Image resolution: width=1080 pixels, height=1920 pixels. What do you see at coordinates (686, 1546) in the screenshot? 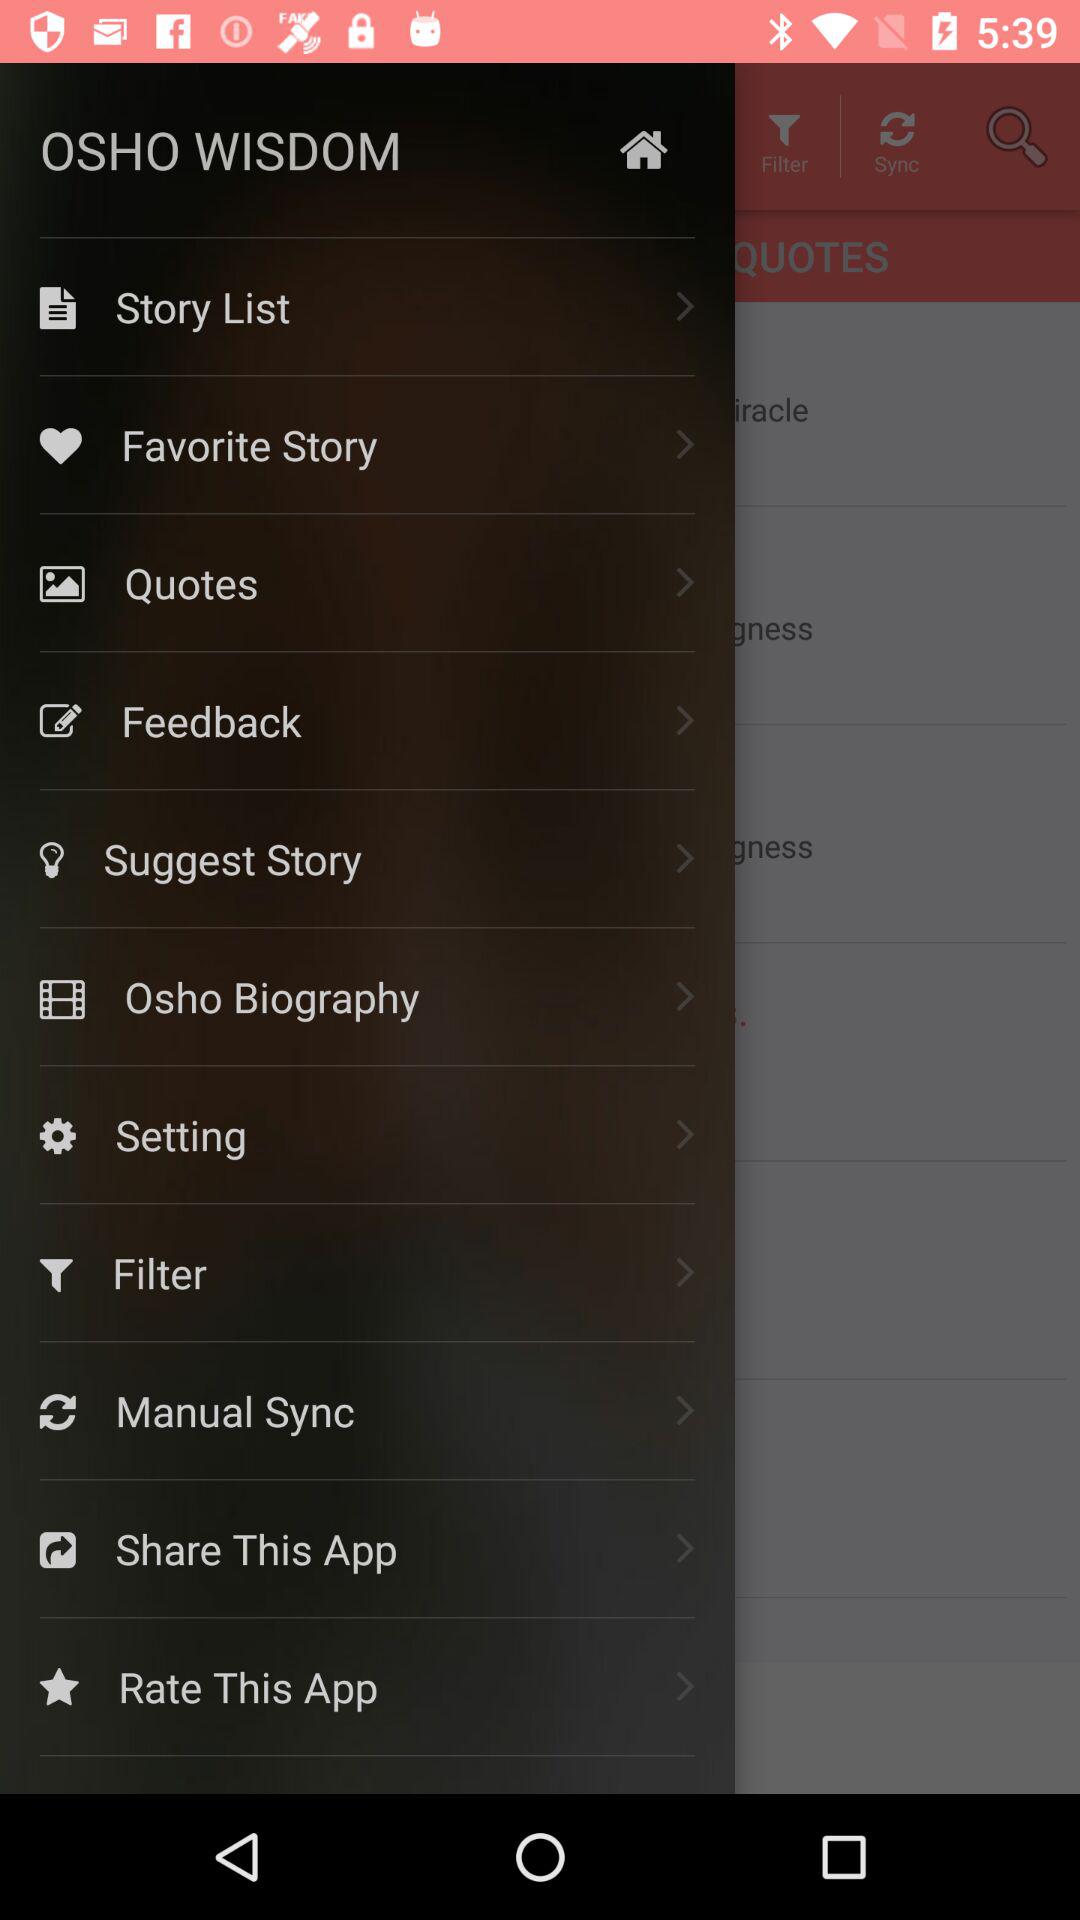
I see `click the button on the right next to the button share this app on the web page` at bounding box center [686, 1546].